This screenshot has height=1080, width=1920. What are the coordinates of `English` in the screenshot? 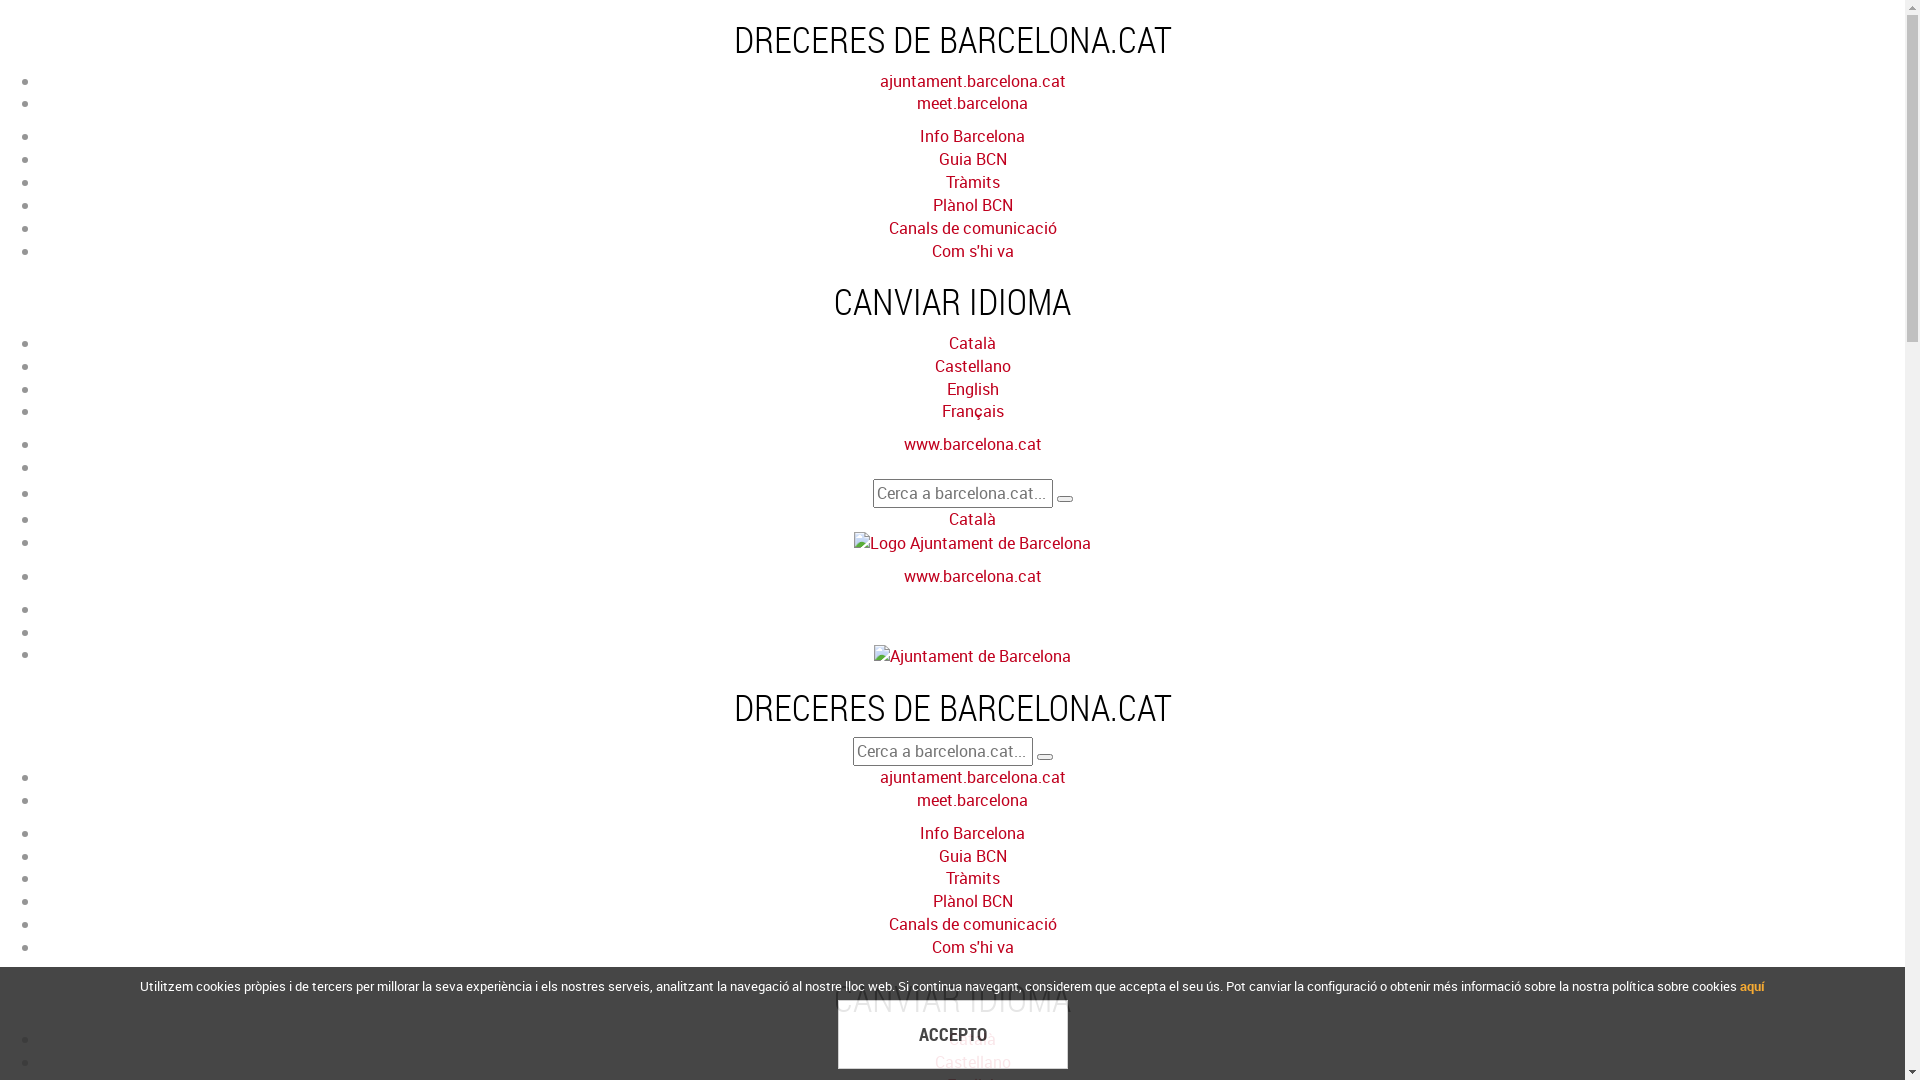 It's located at (972, 389).